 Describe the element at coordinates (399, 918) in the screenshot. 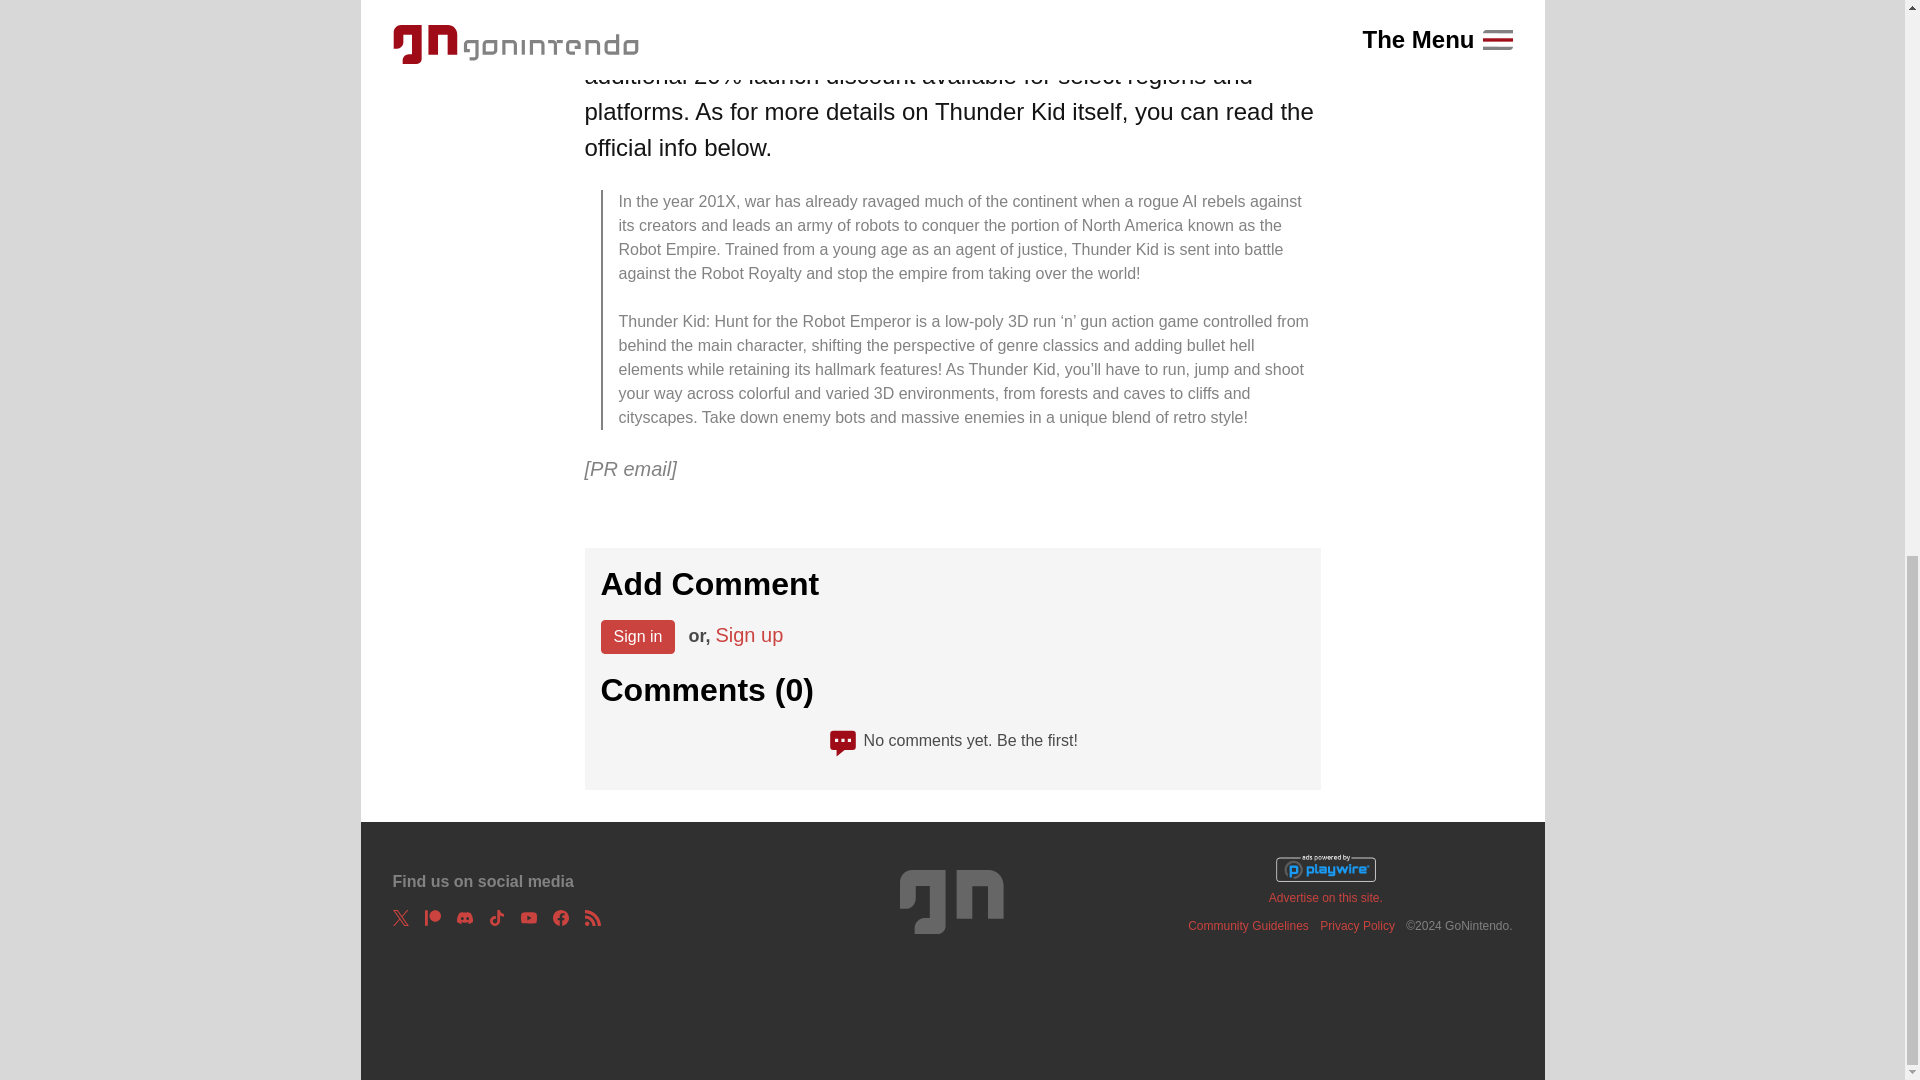

I see `Follow us on X` at that location.